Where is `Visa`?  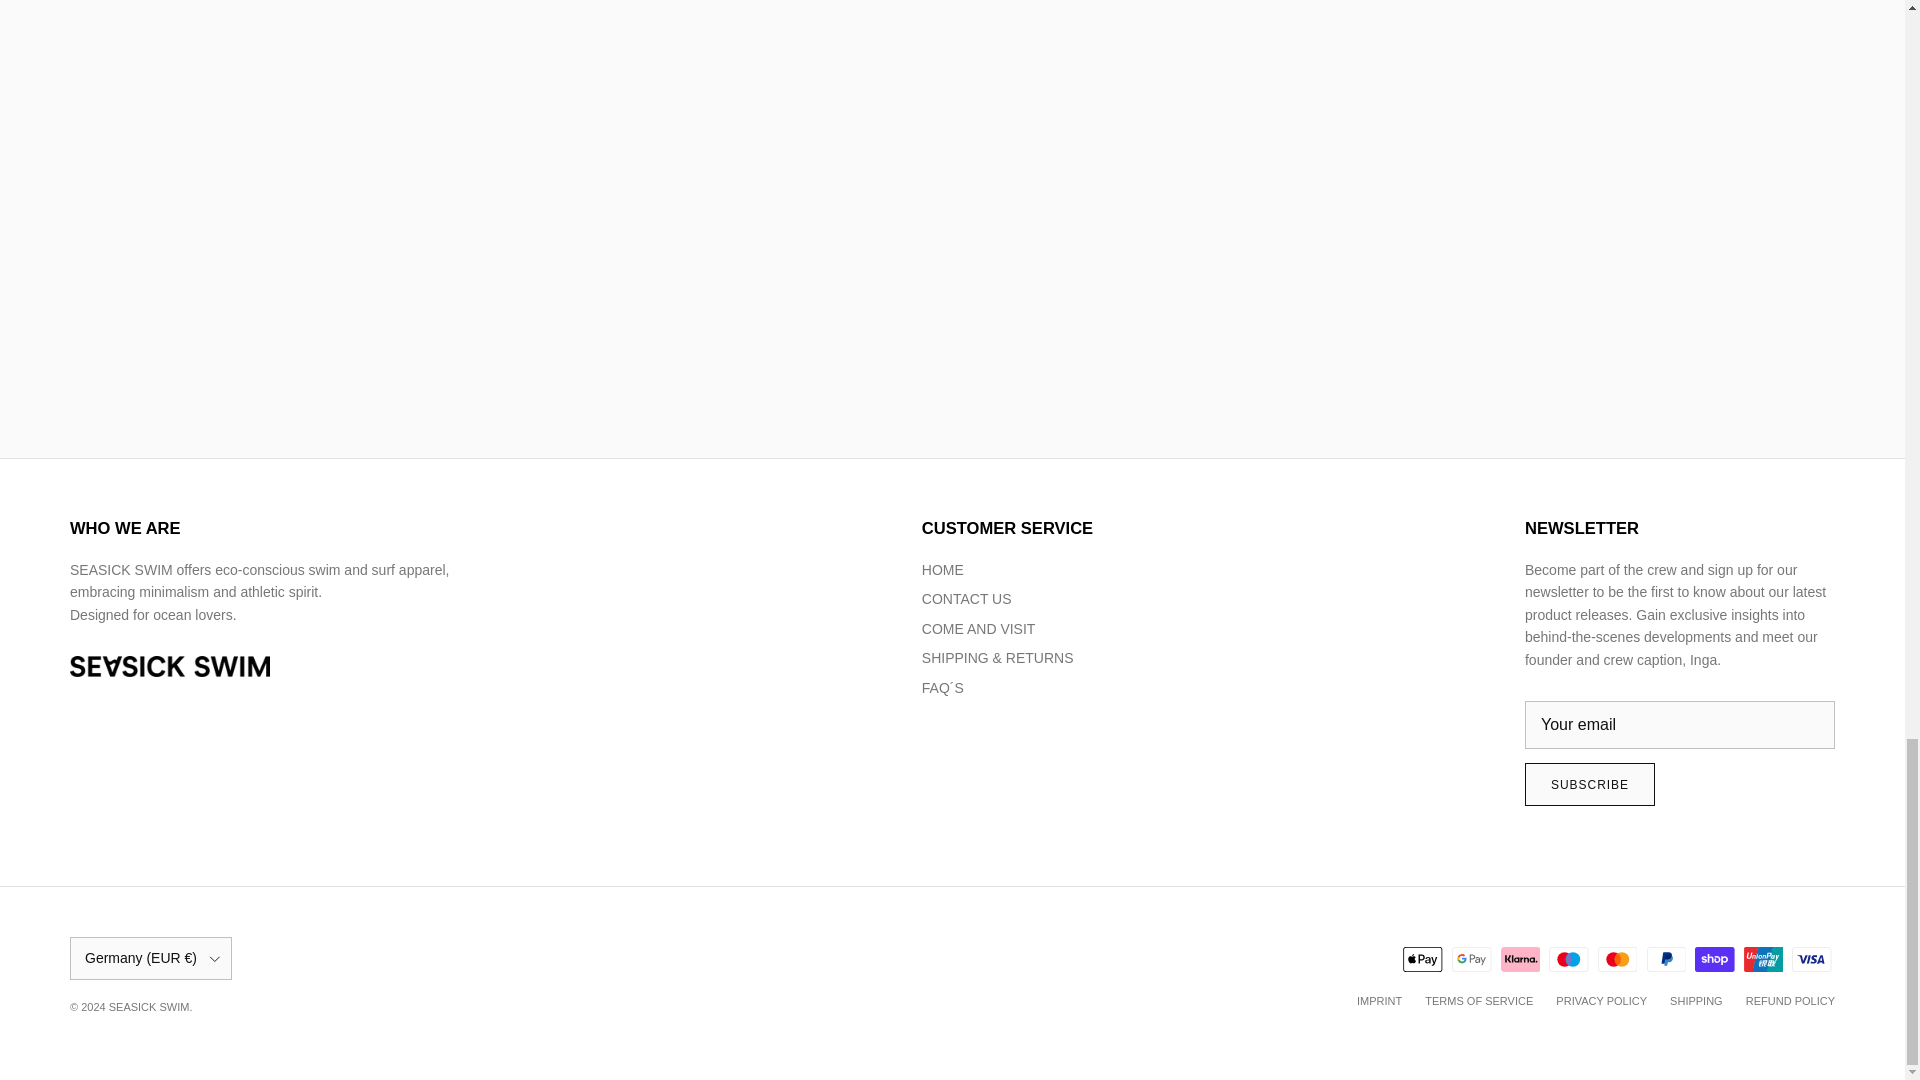
Visa is located at coordinates (1811, 960).